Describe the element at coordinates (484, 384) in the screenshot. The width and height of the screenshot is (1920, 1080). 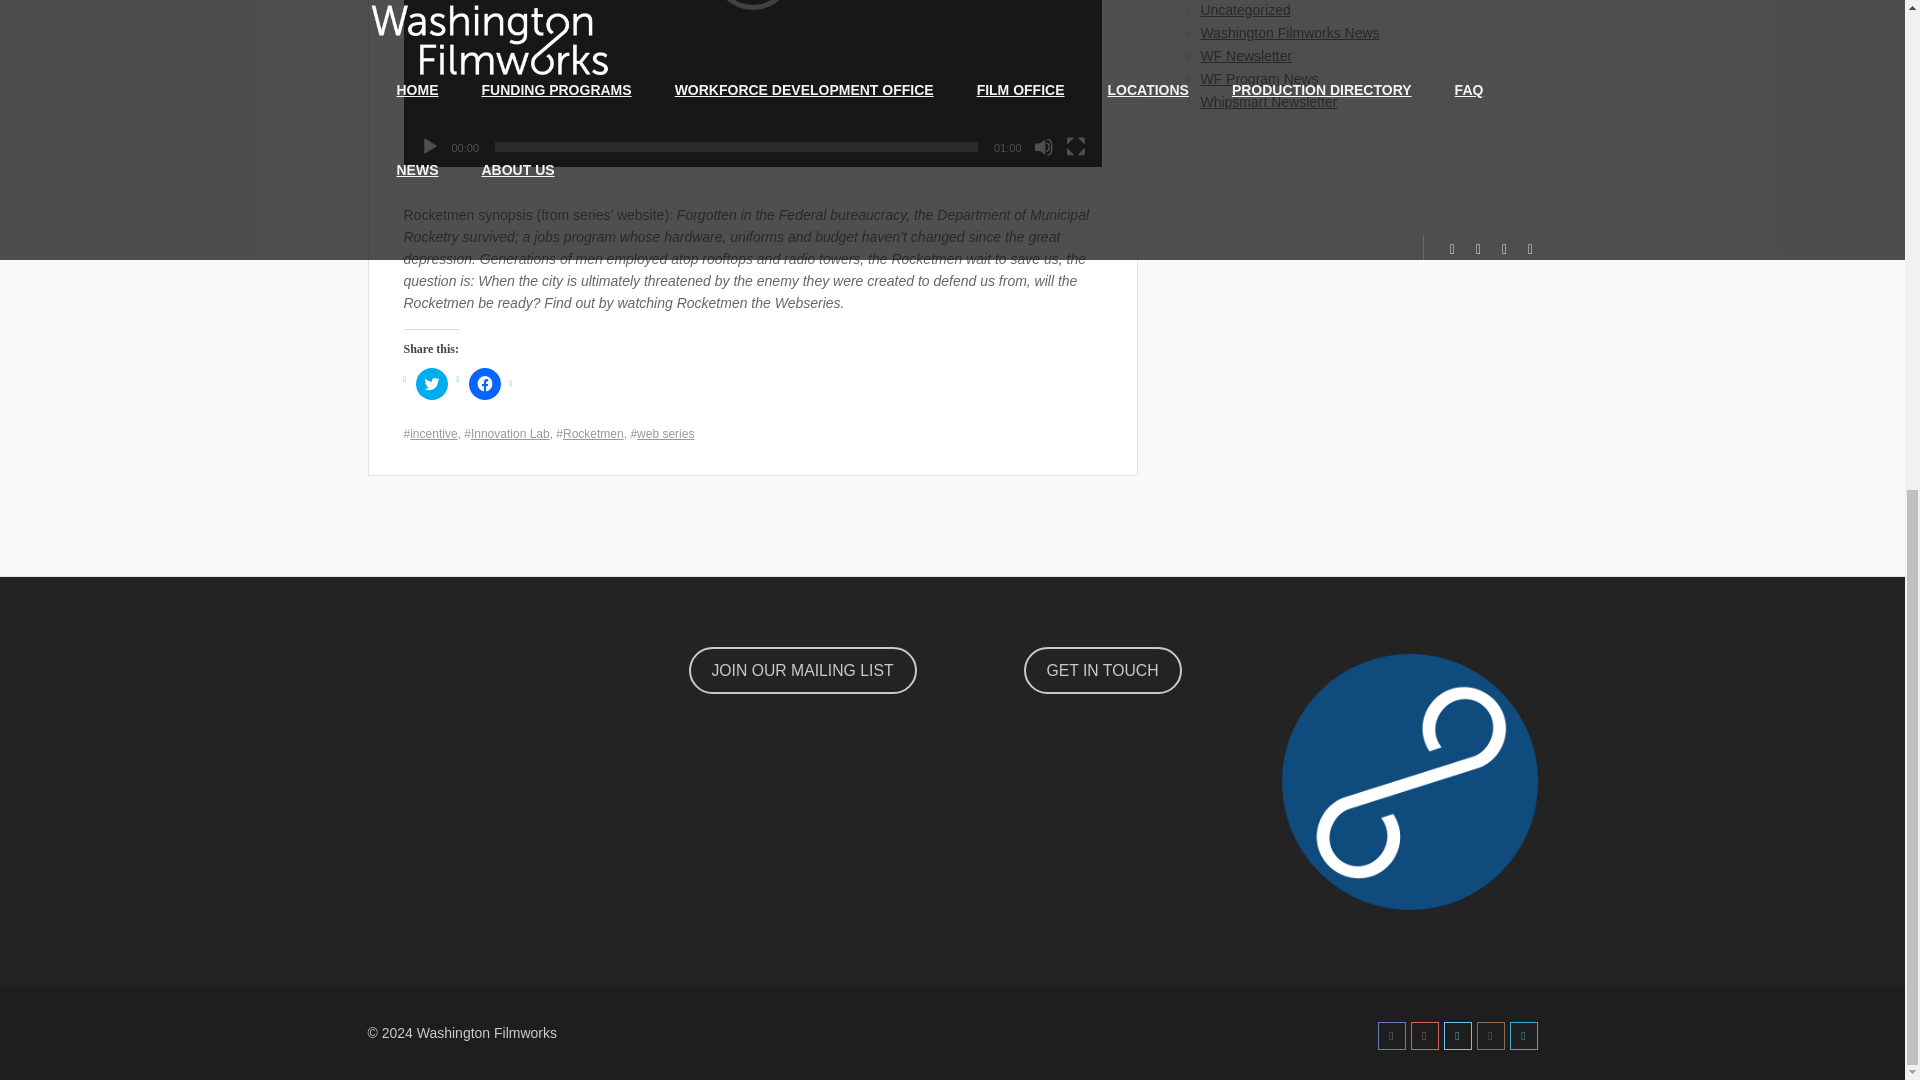
I see `Click to share on Facebook` at that location.